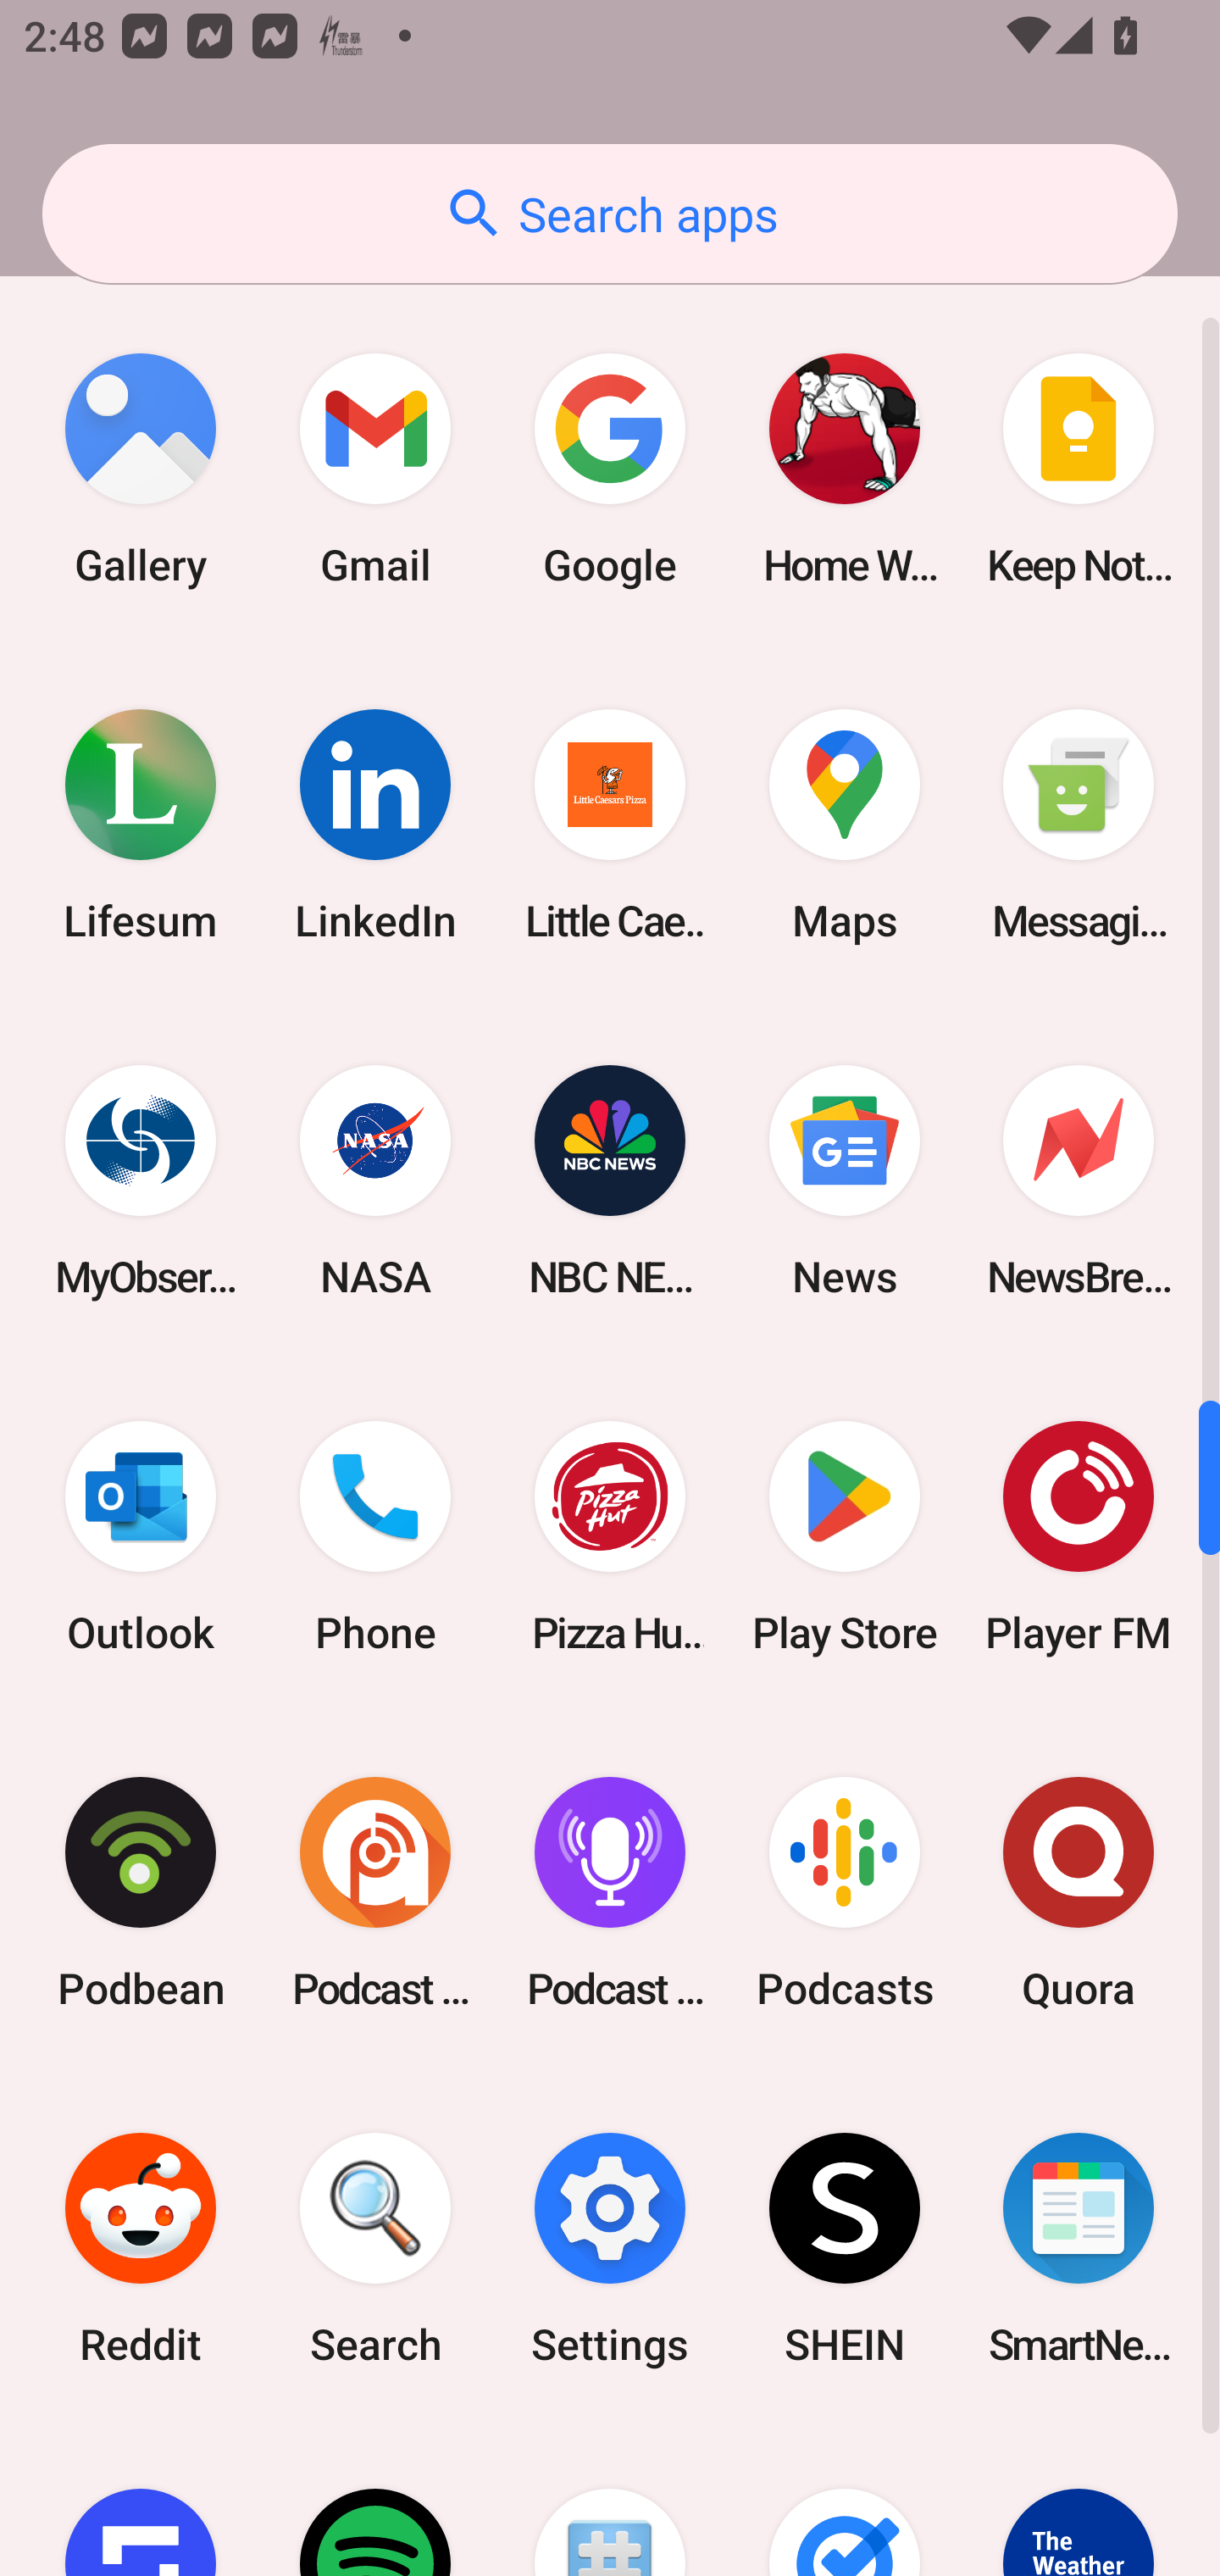  What do you see at coordinates (375, 1181) in the screenshot?
I see `NASA` at bounding box center [375, 1181].